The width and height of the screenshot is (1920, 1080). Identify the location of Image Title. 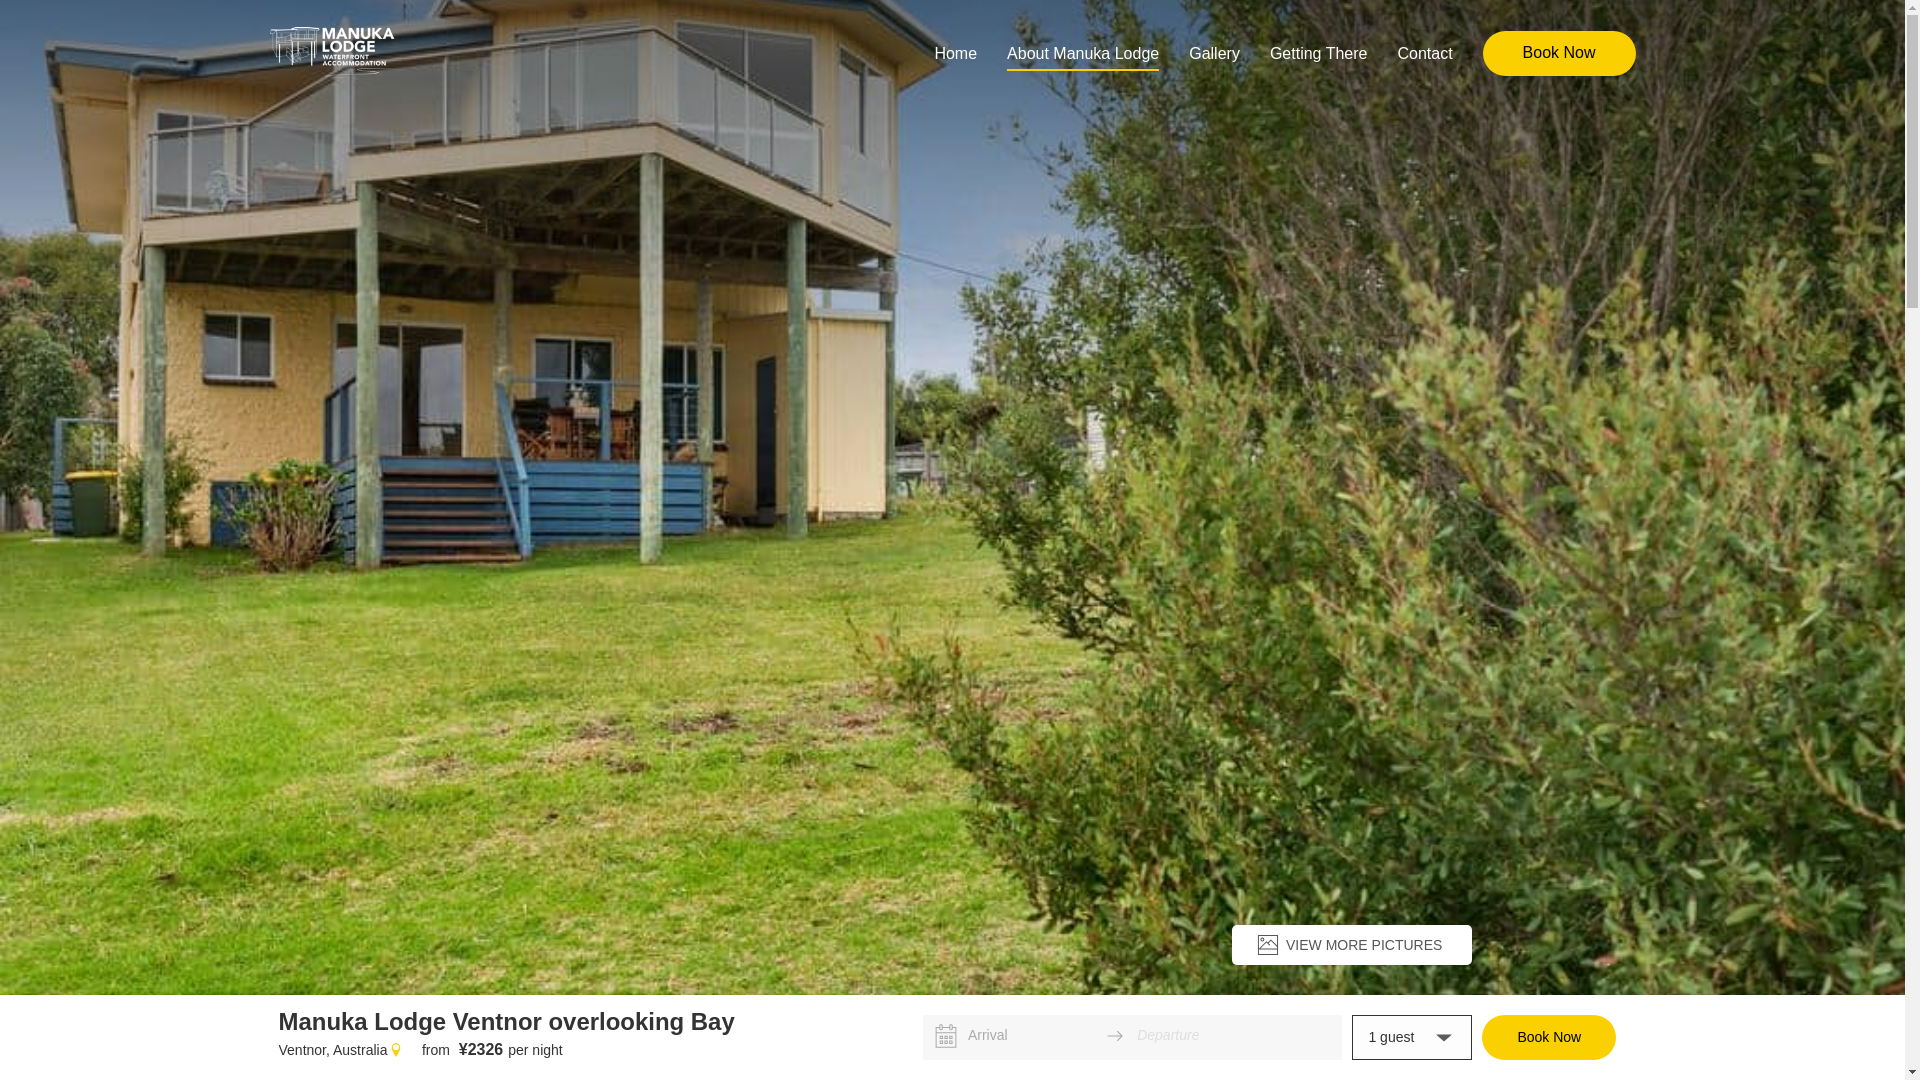
(952, 498).